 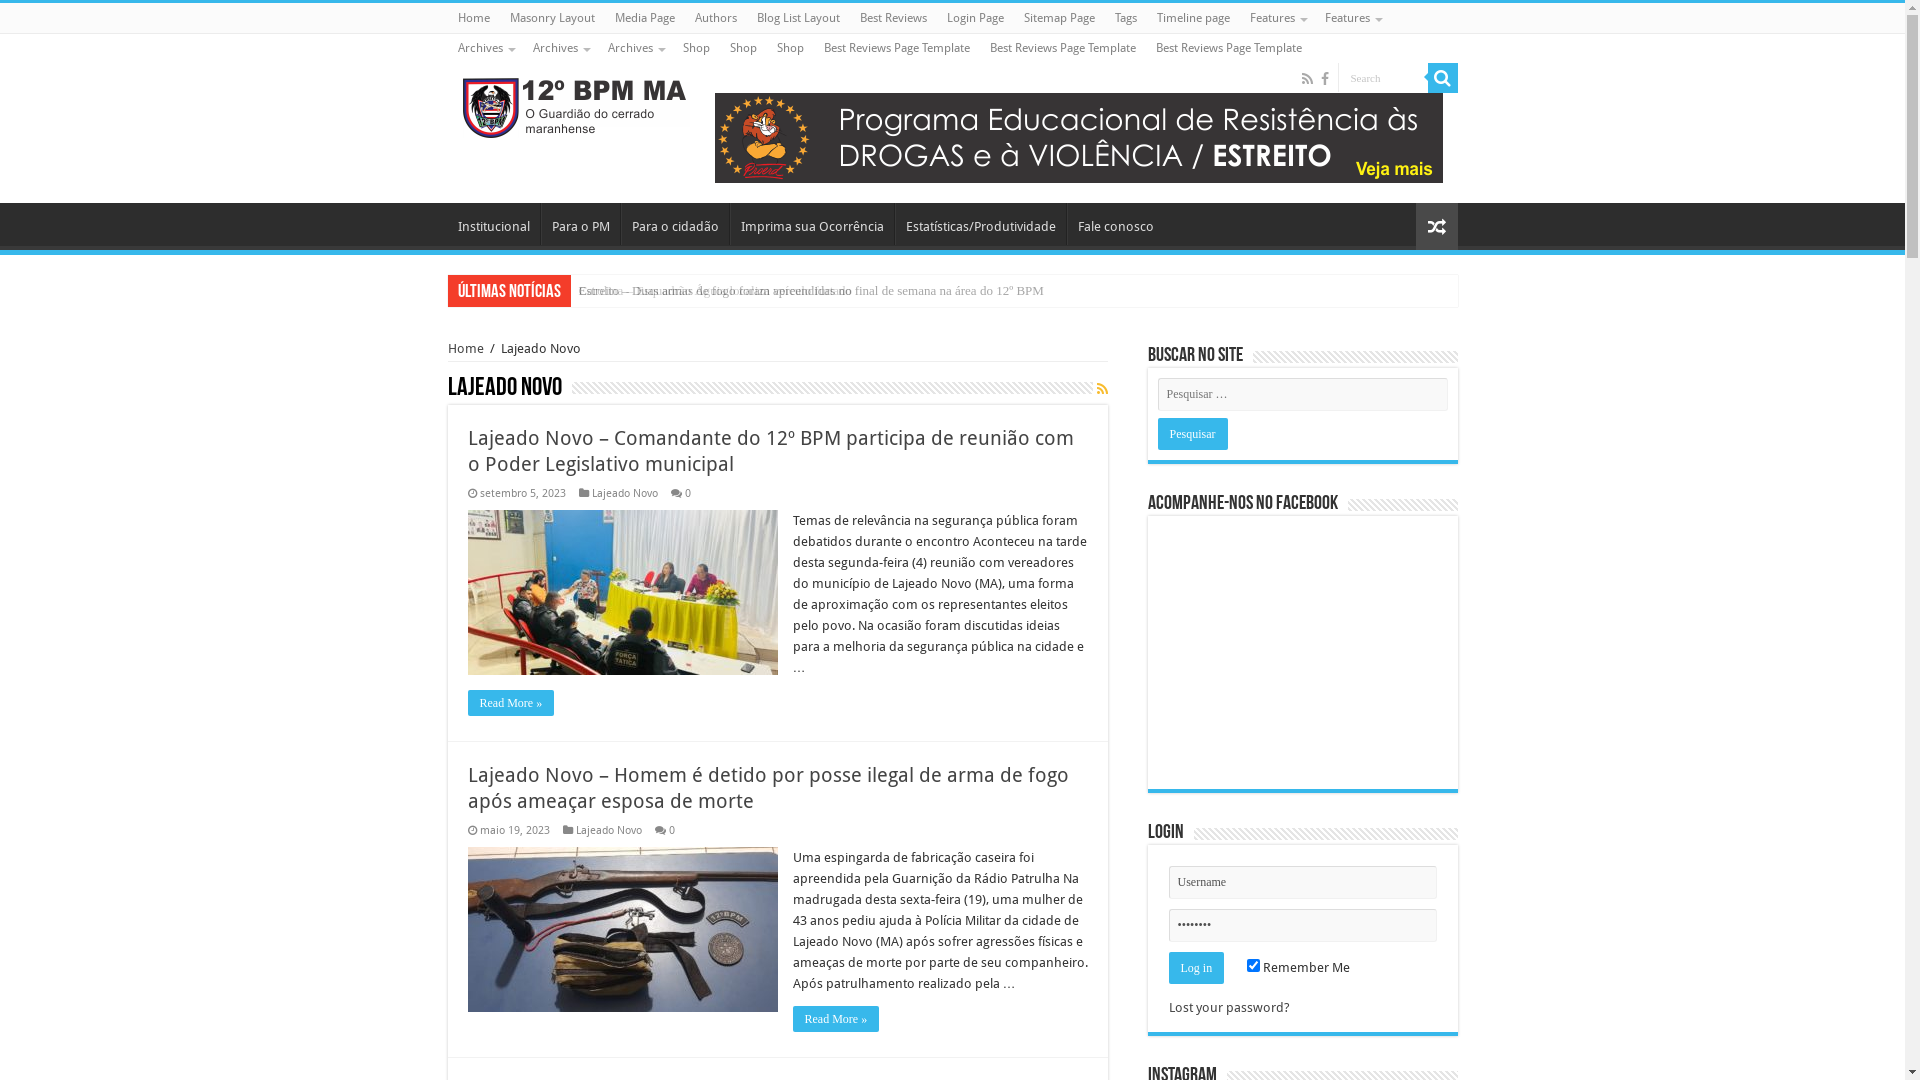 I want to click on Best Reviews Page Template, so click(x=1062, y=48).